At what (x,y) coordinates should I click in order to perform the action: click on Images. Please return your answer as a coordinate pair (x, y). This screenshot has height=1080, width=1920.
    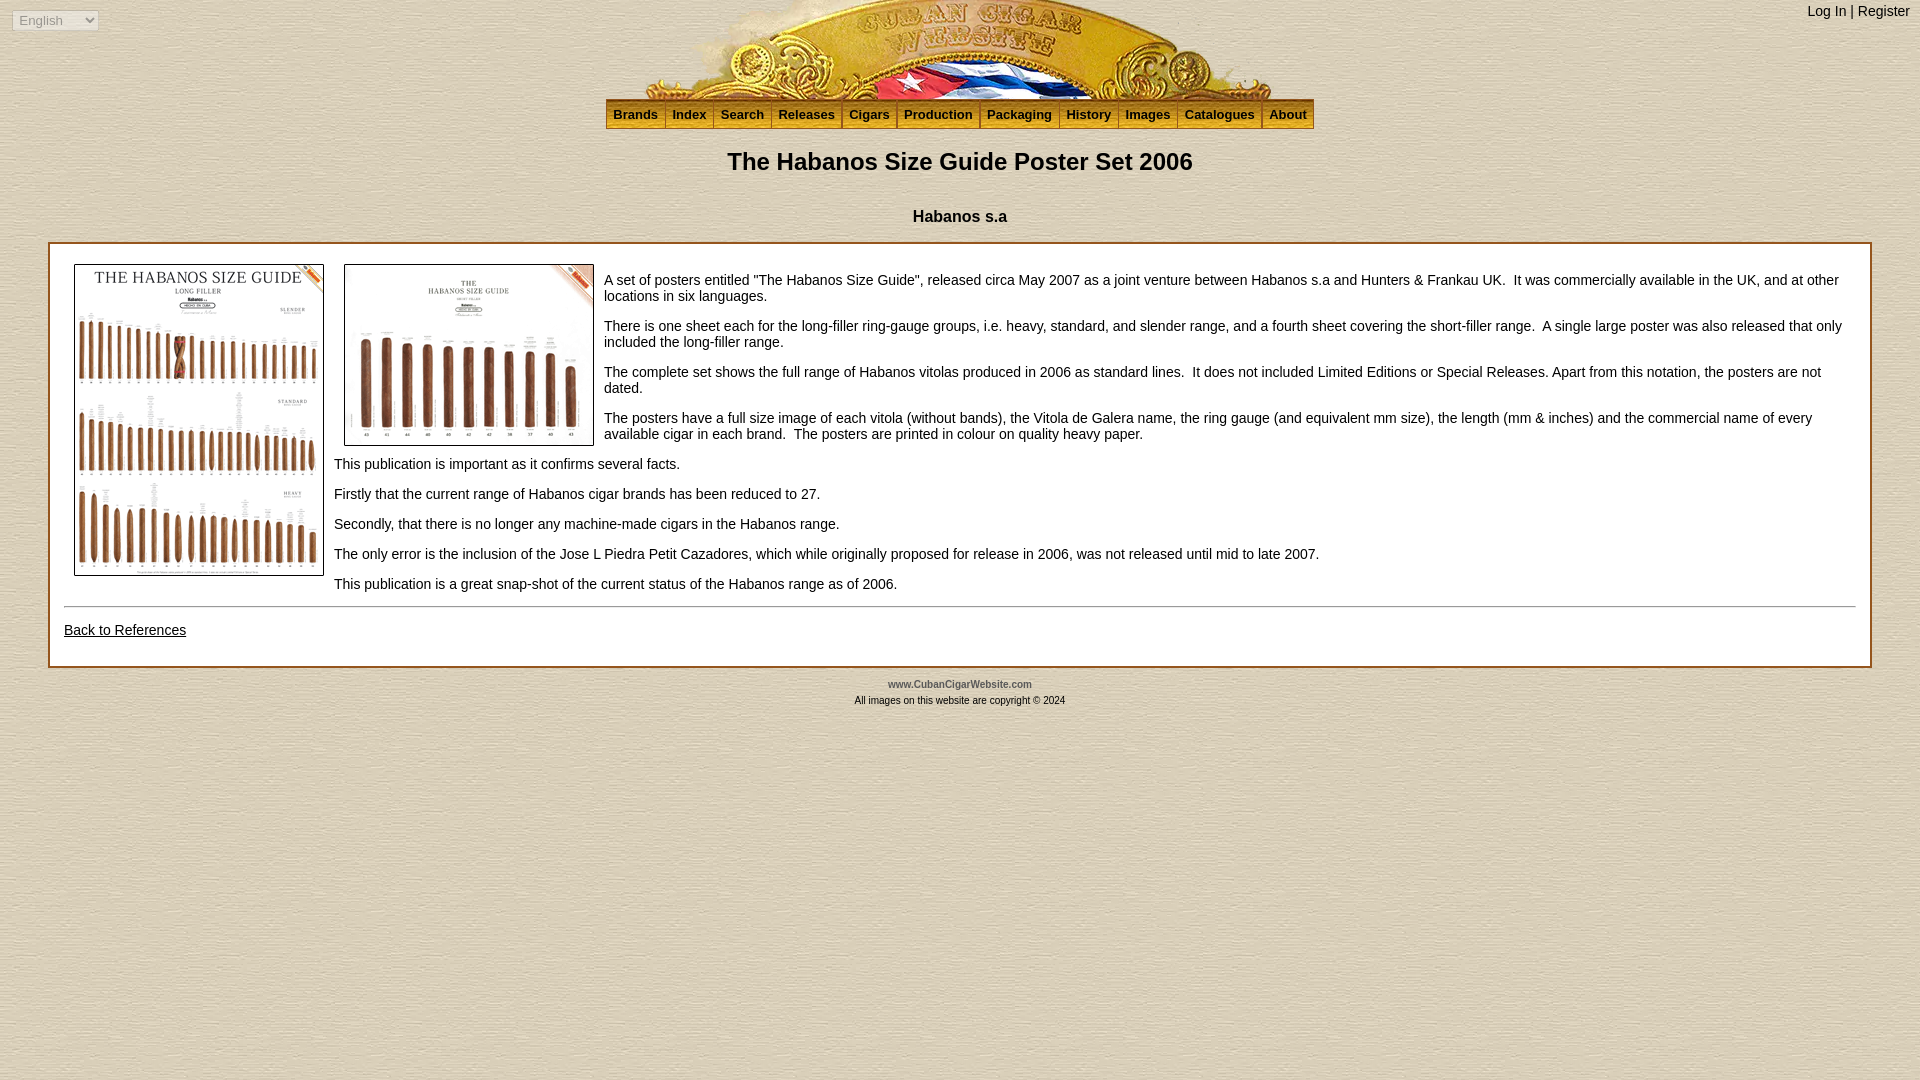
    Looking at the image, I should click on (1148, 114).